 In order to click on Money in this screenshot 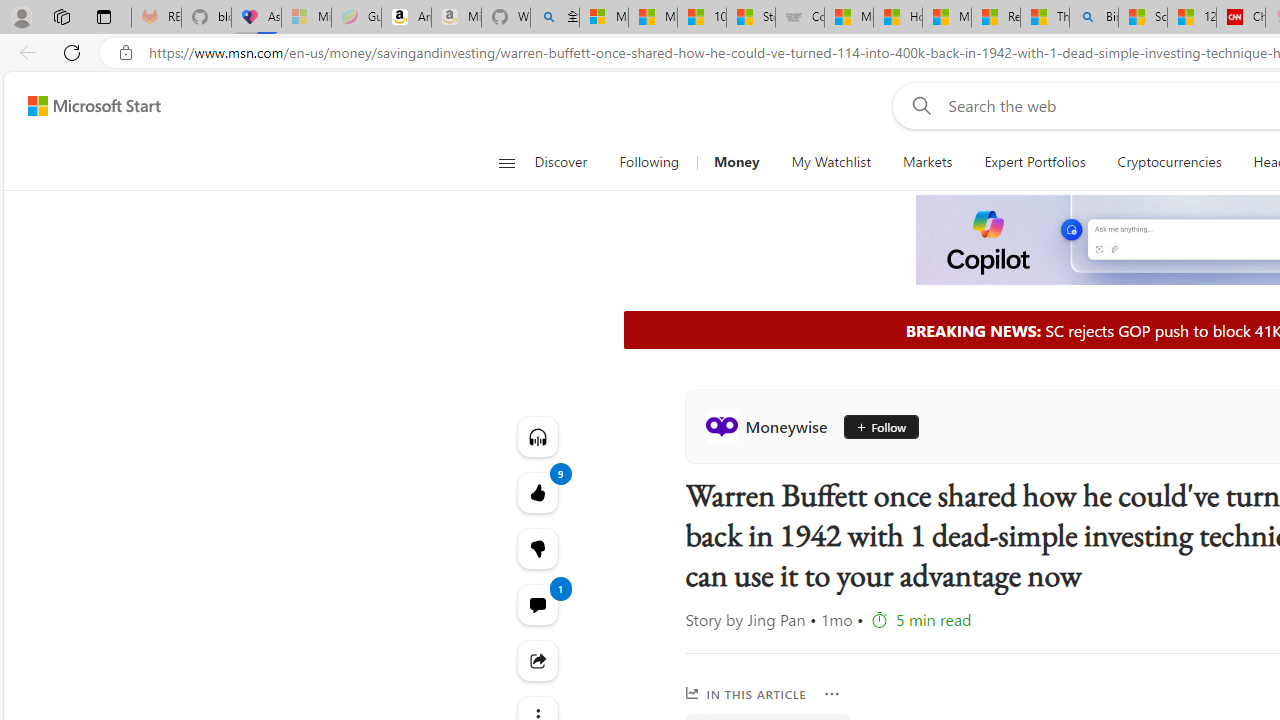, I will do `click(736, 162)`.